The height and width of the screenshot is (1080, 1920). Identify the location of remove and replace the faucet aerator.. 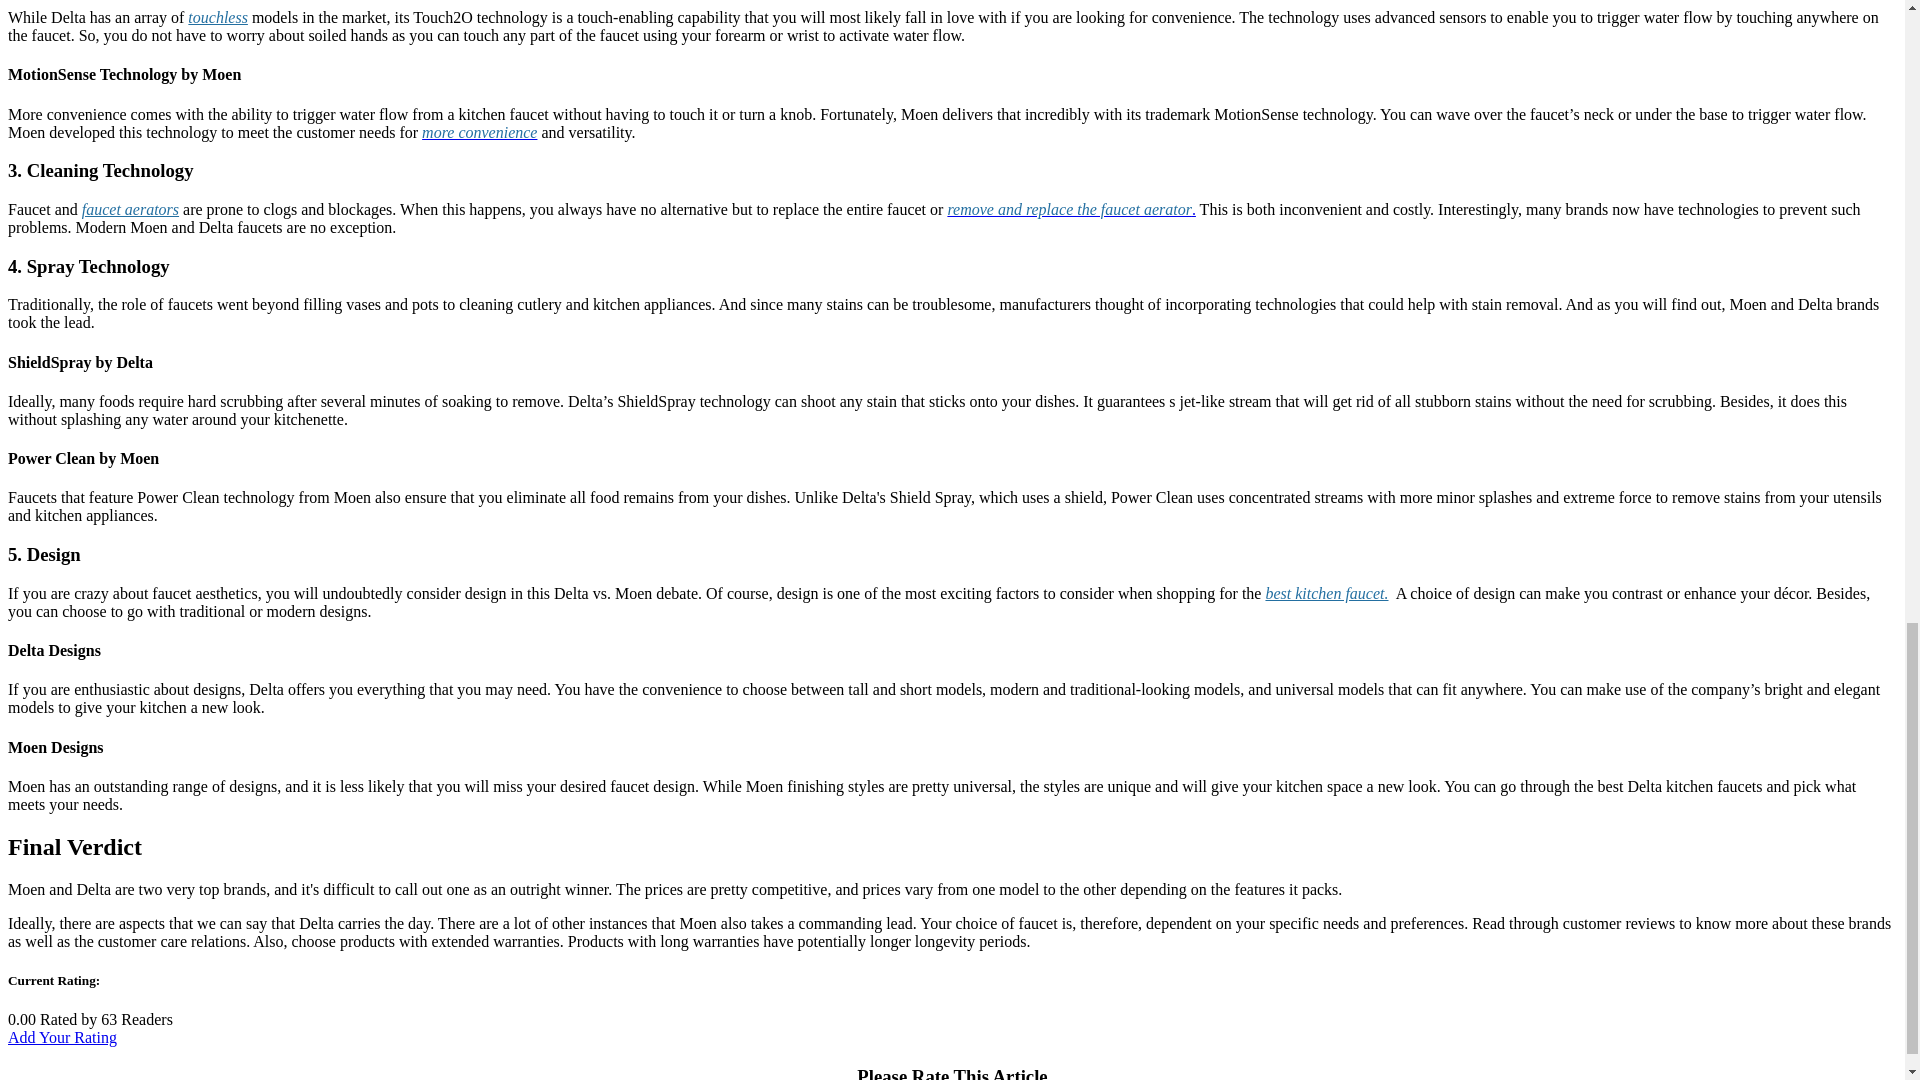
(1071, 209).